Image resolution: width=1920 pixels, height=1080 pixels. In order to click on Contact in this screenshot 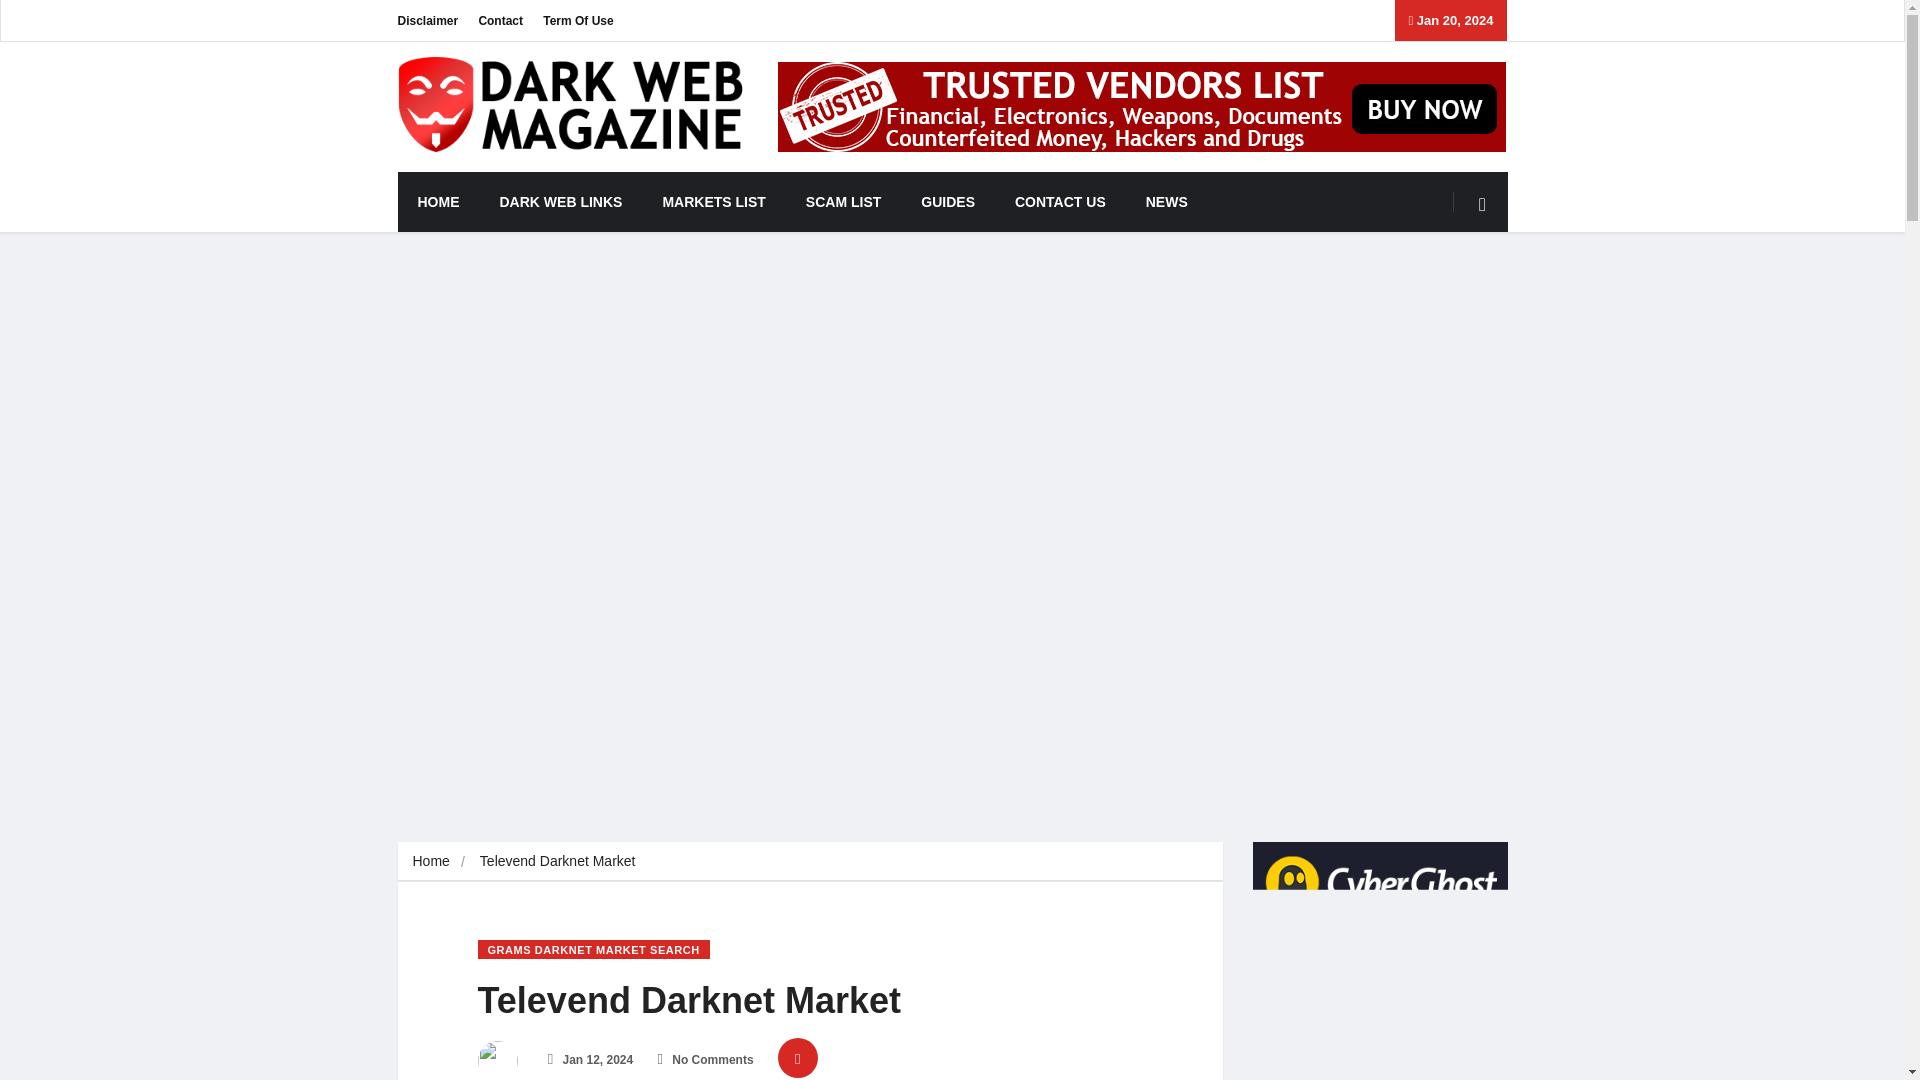, I will do `click(500, 20)`.